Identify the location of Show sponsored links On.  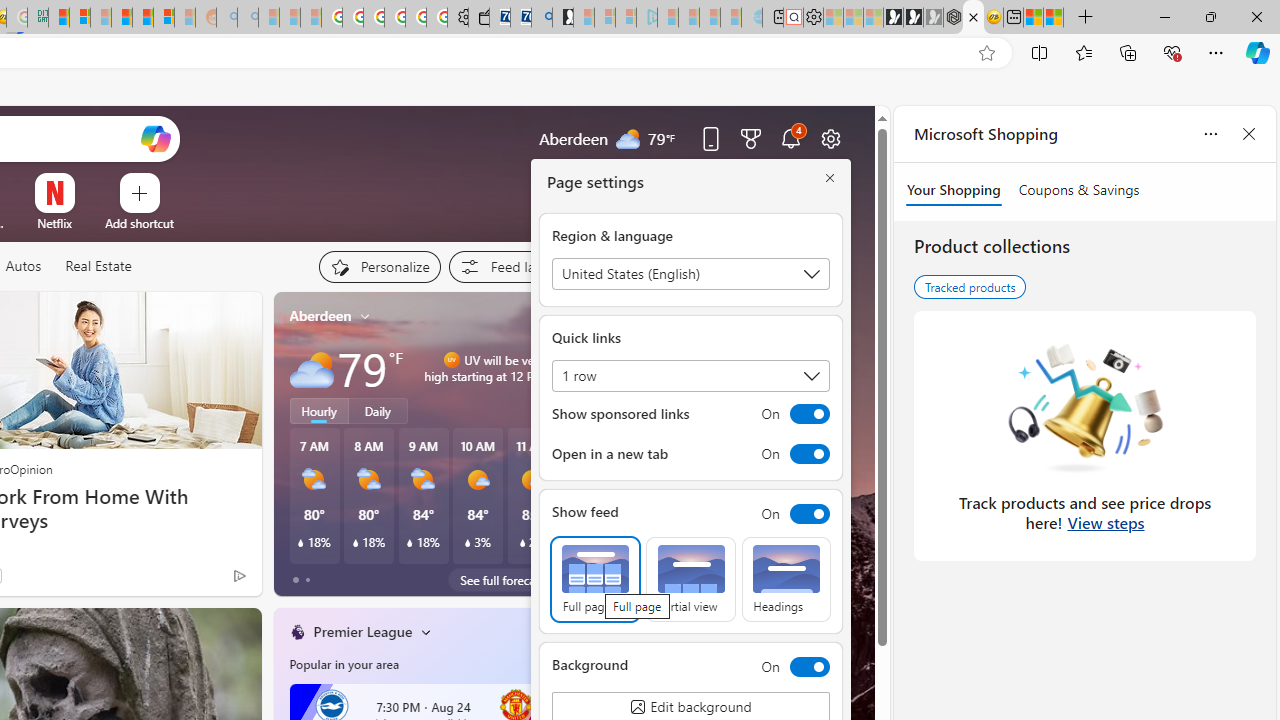
(690, 414).